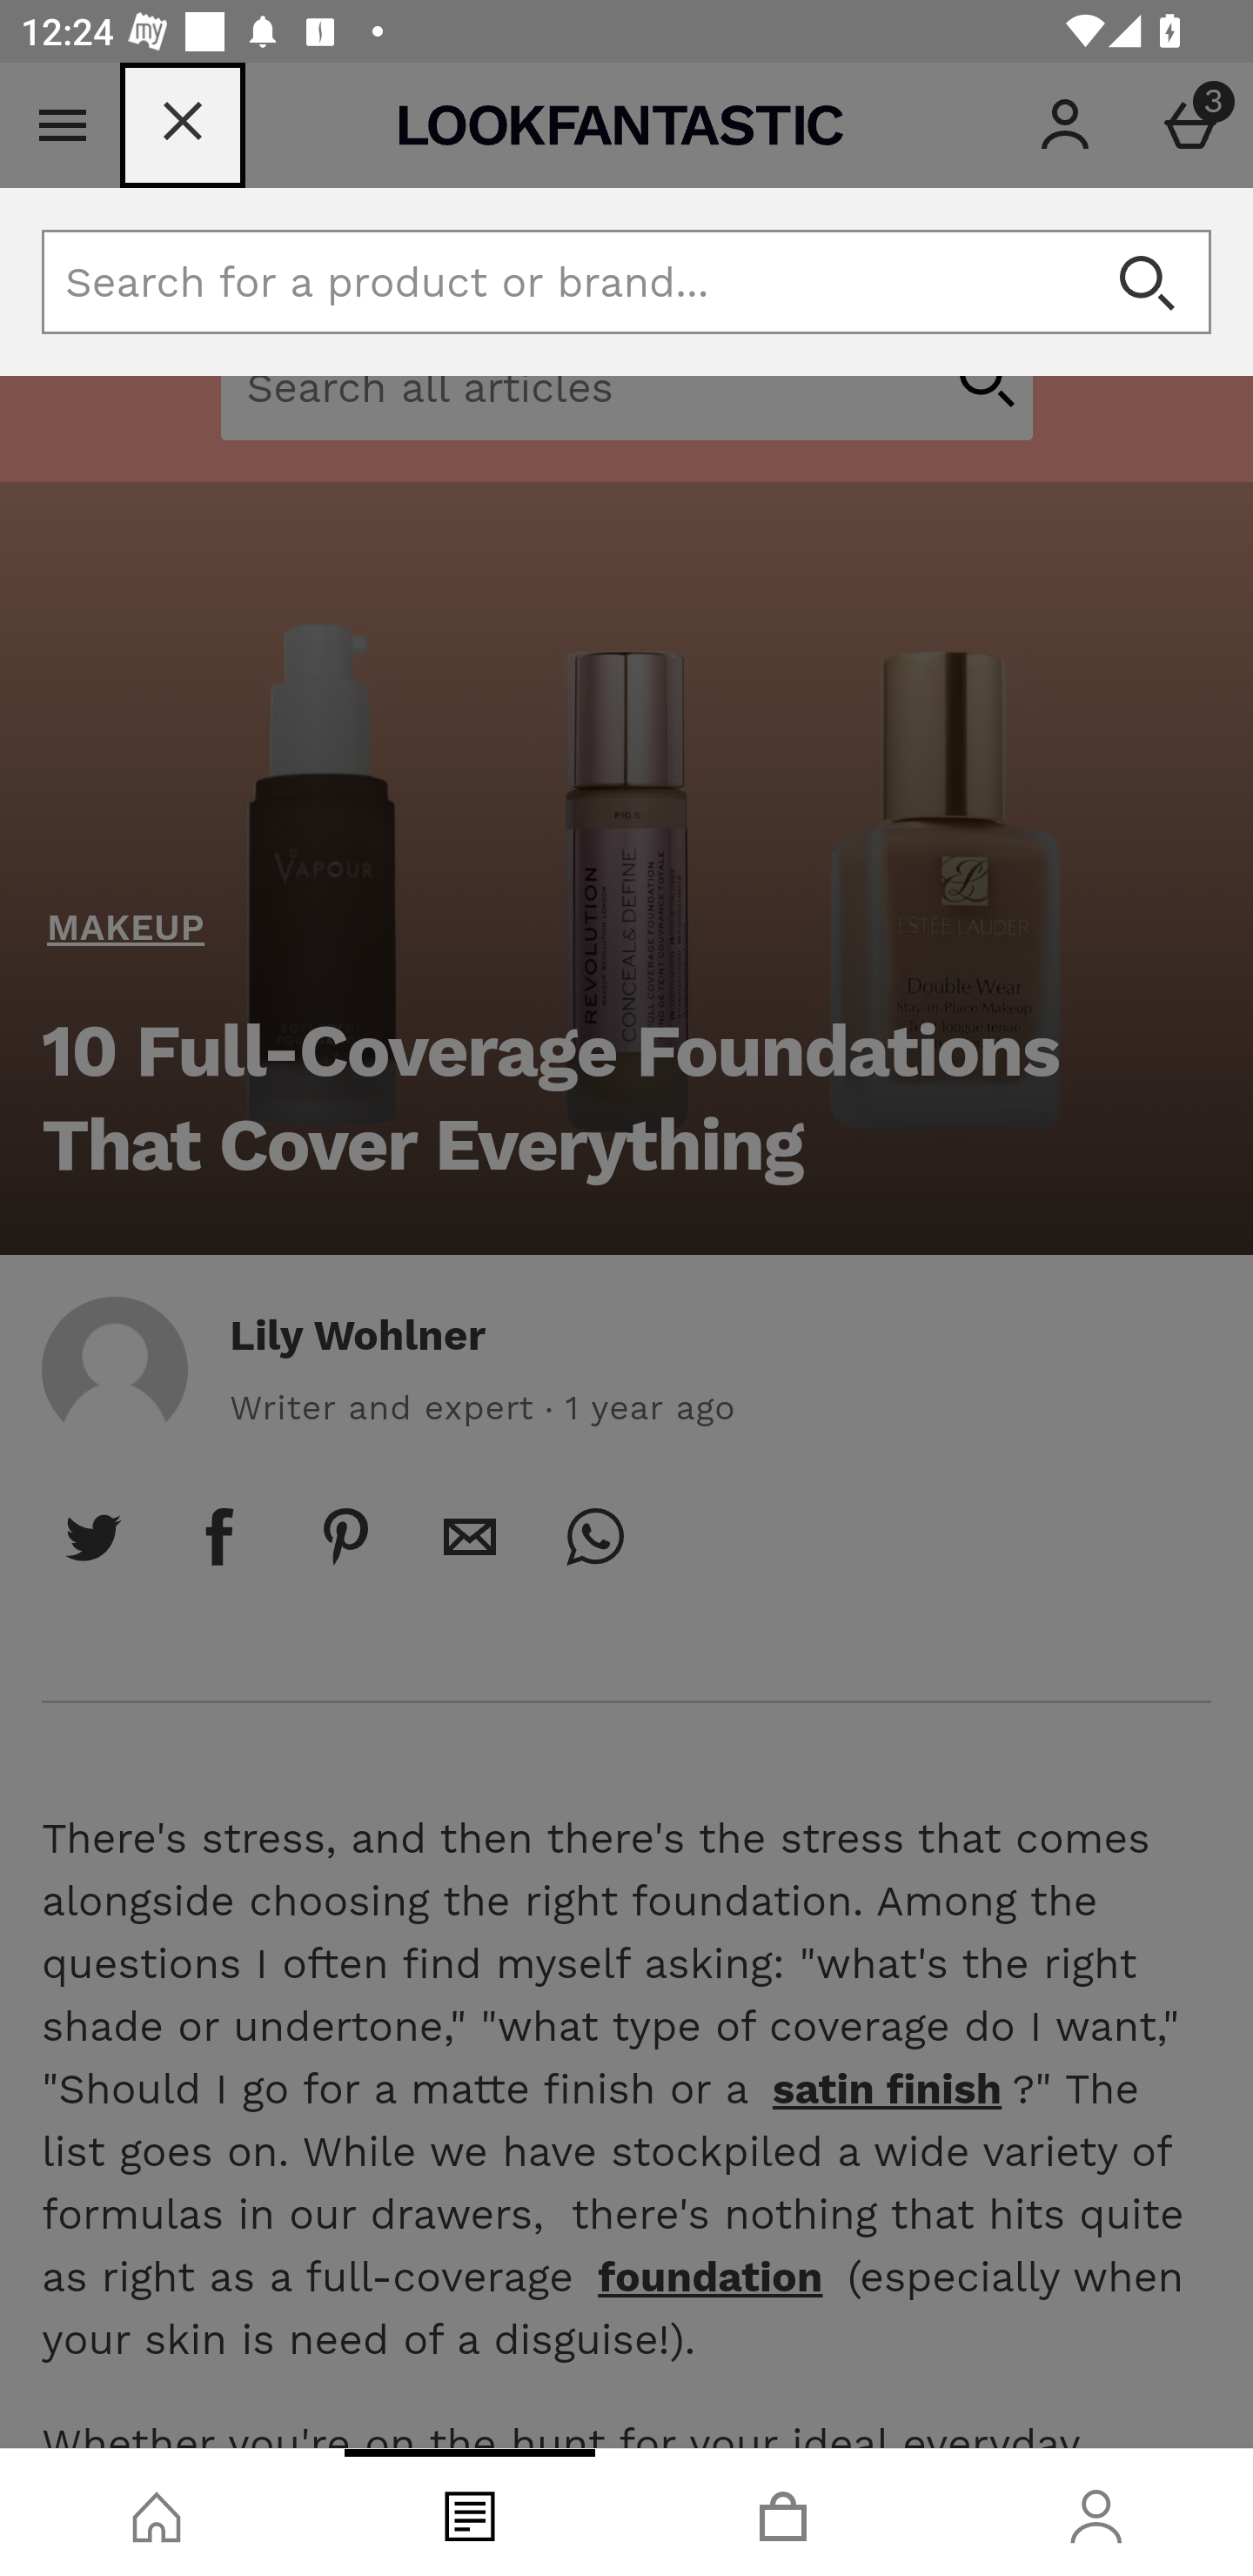  I want to click on Blog, tab, 2 of 4, so click(470, 2512).